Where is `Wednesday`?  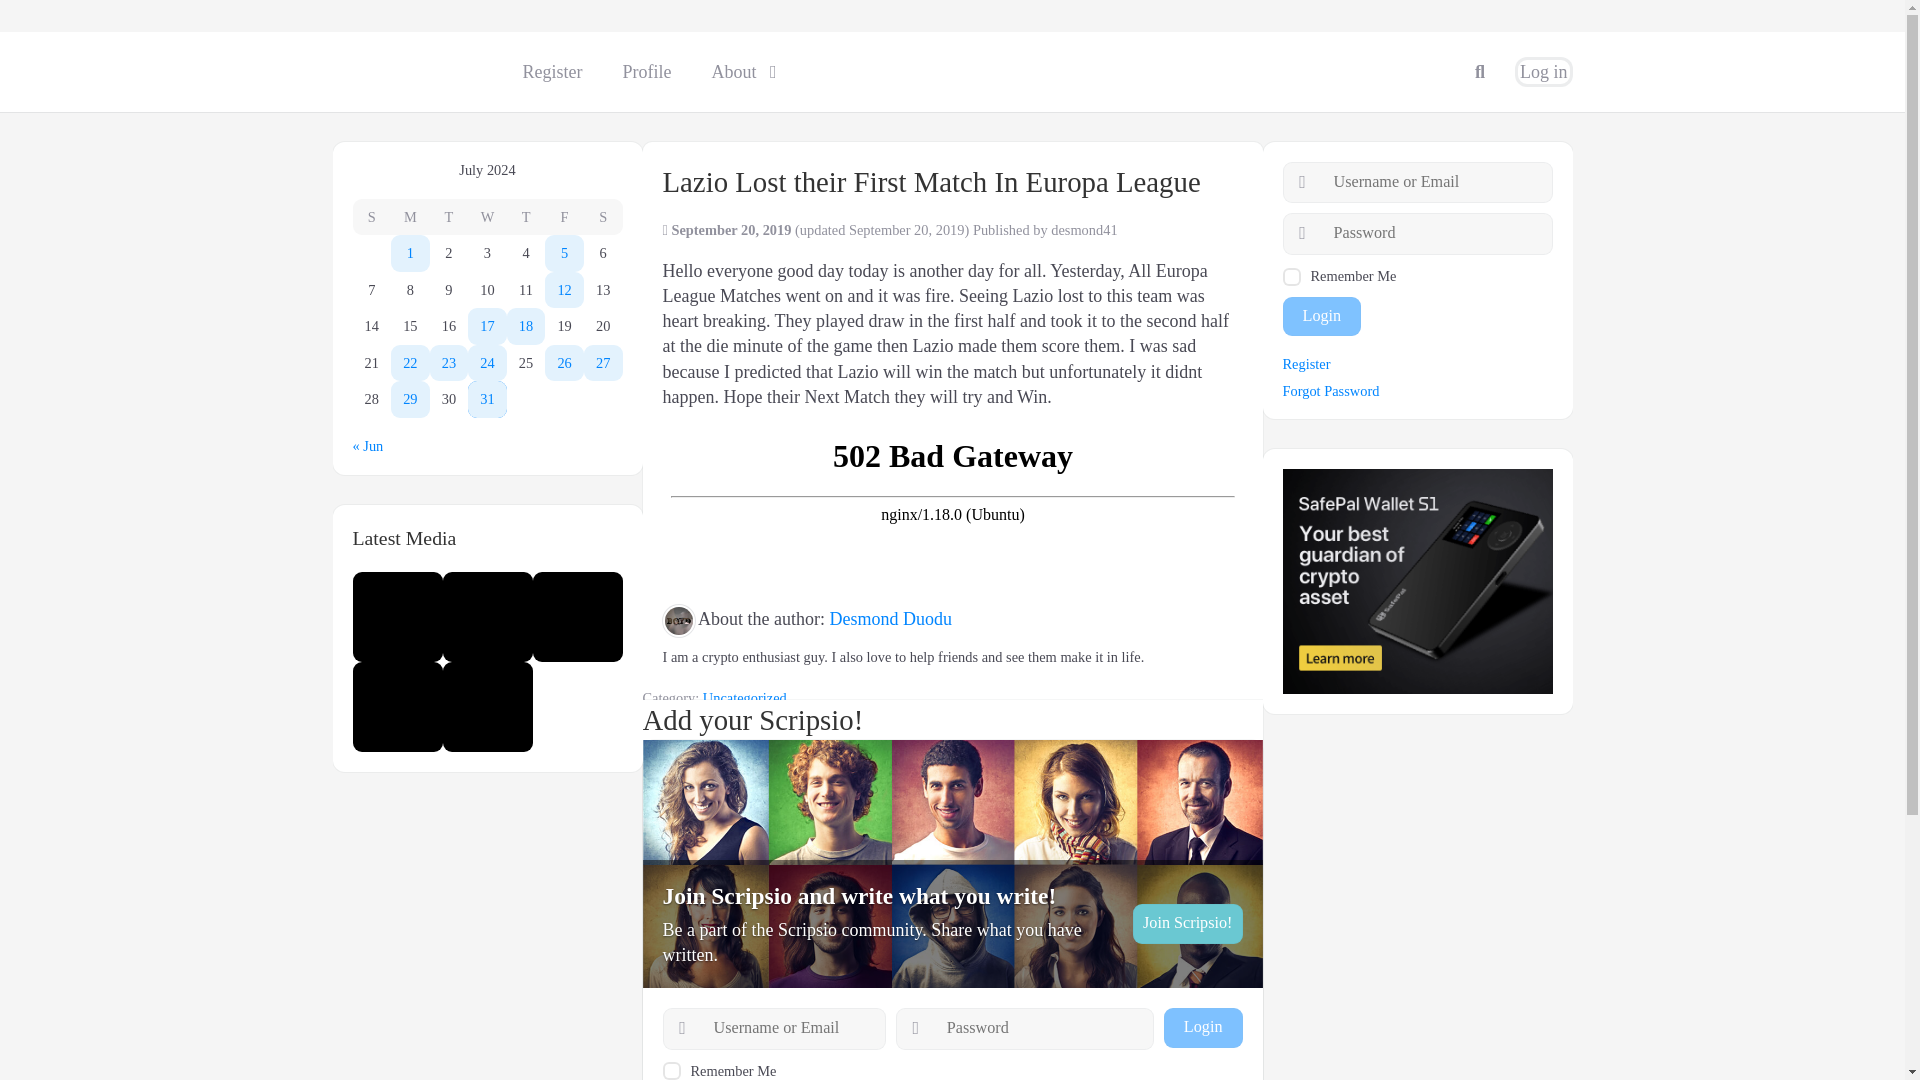
Wednesday is located at coordinates (487, 217).